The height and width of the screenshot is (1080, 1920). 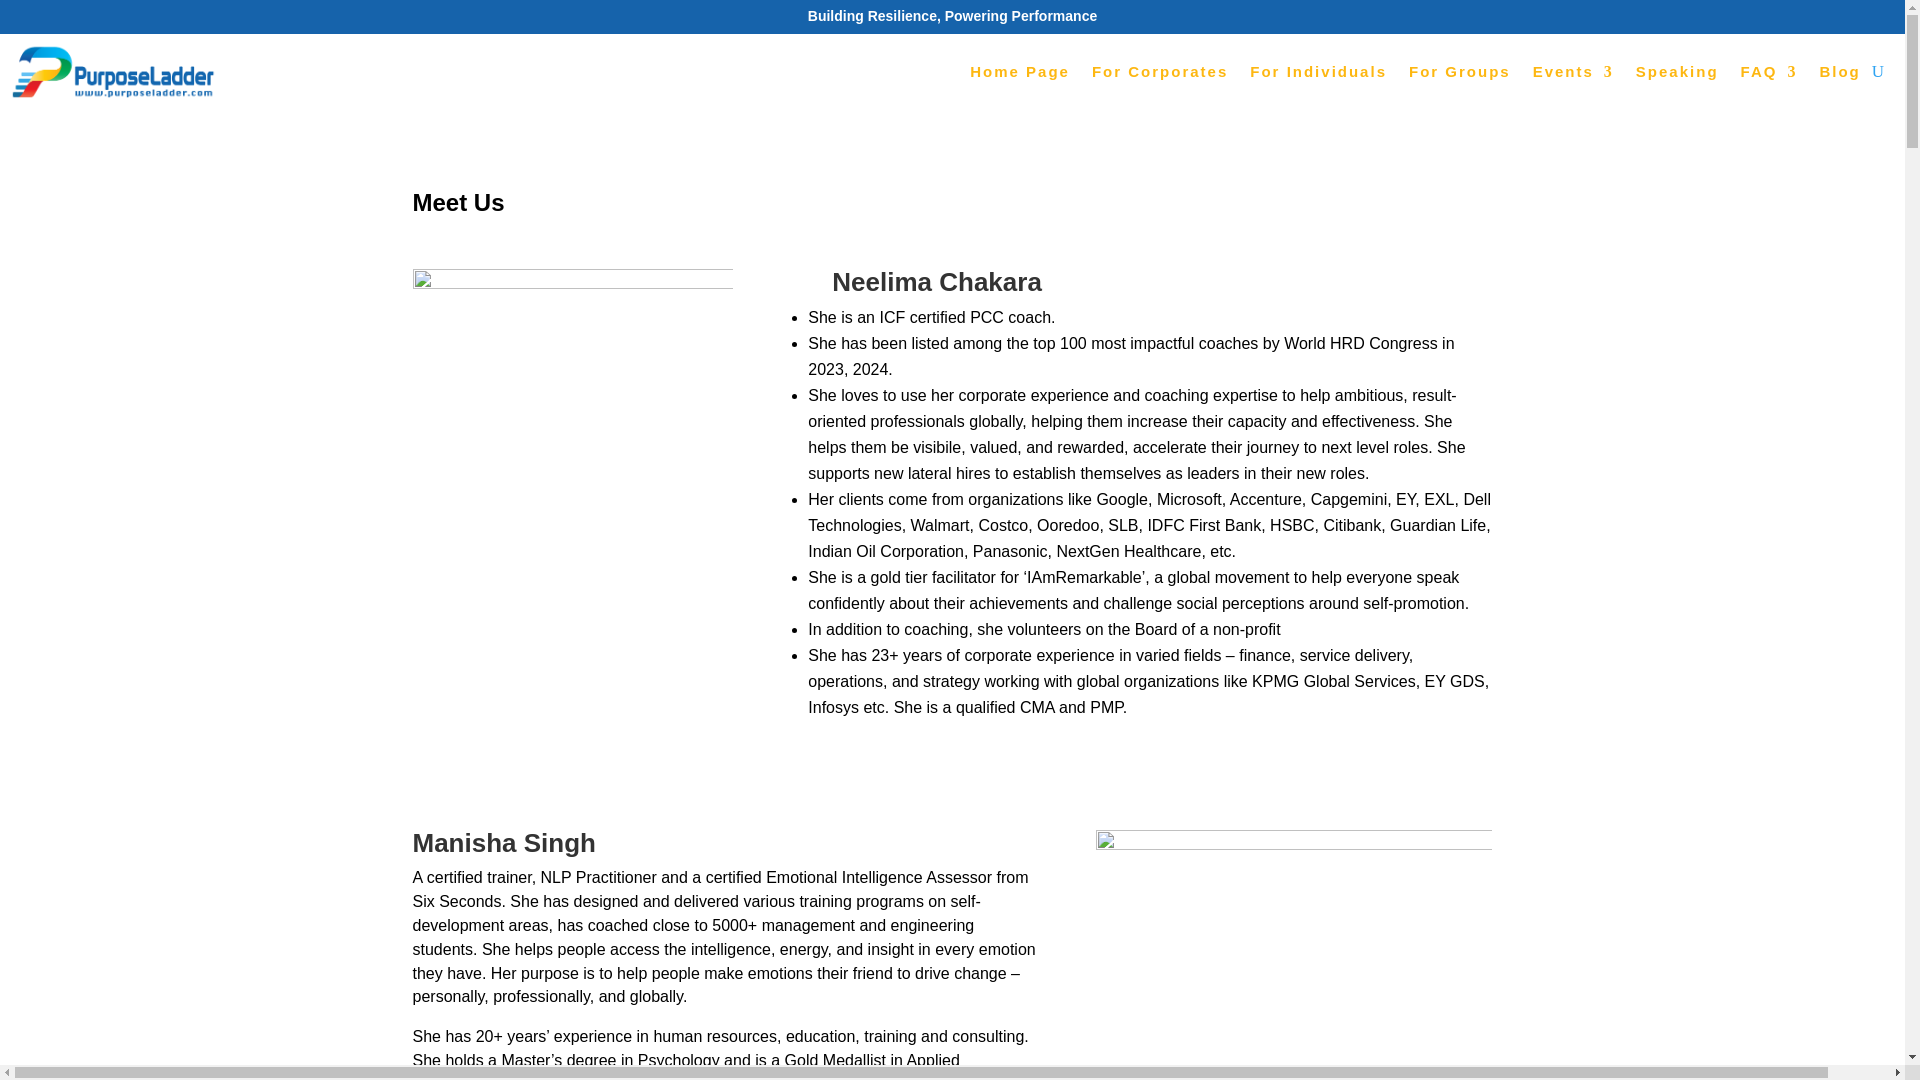 What do you see at coordinates (1769, 72) in the screenshot?
I see `FAQ` at bounding box center [1769, 72].